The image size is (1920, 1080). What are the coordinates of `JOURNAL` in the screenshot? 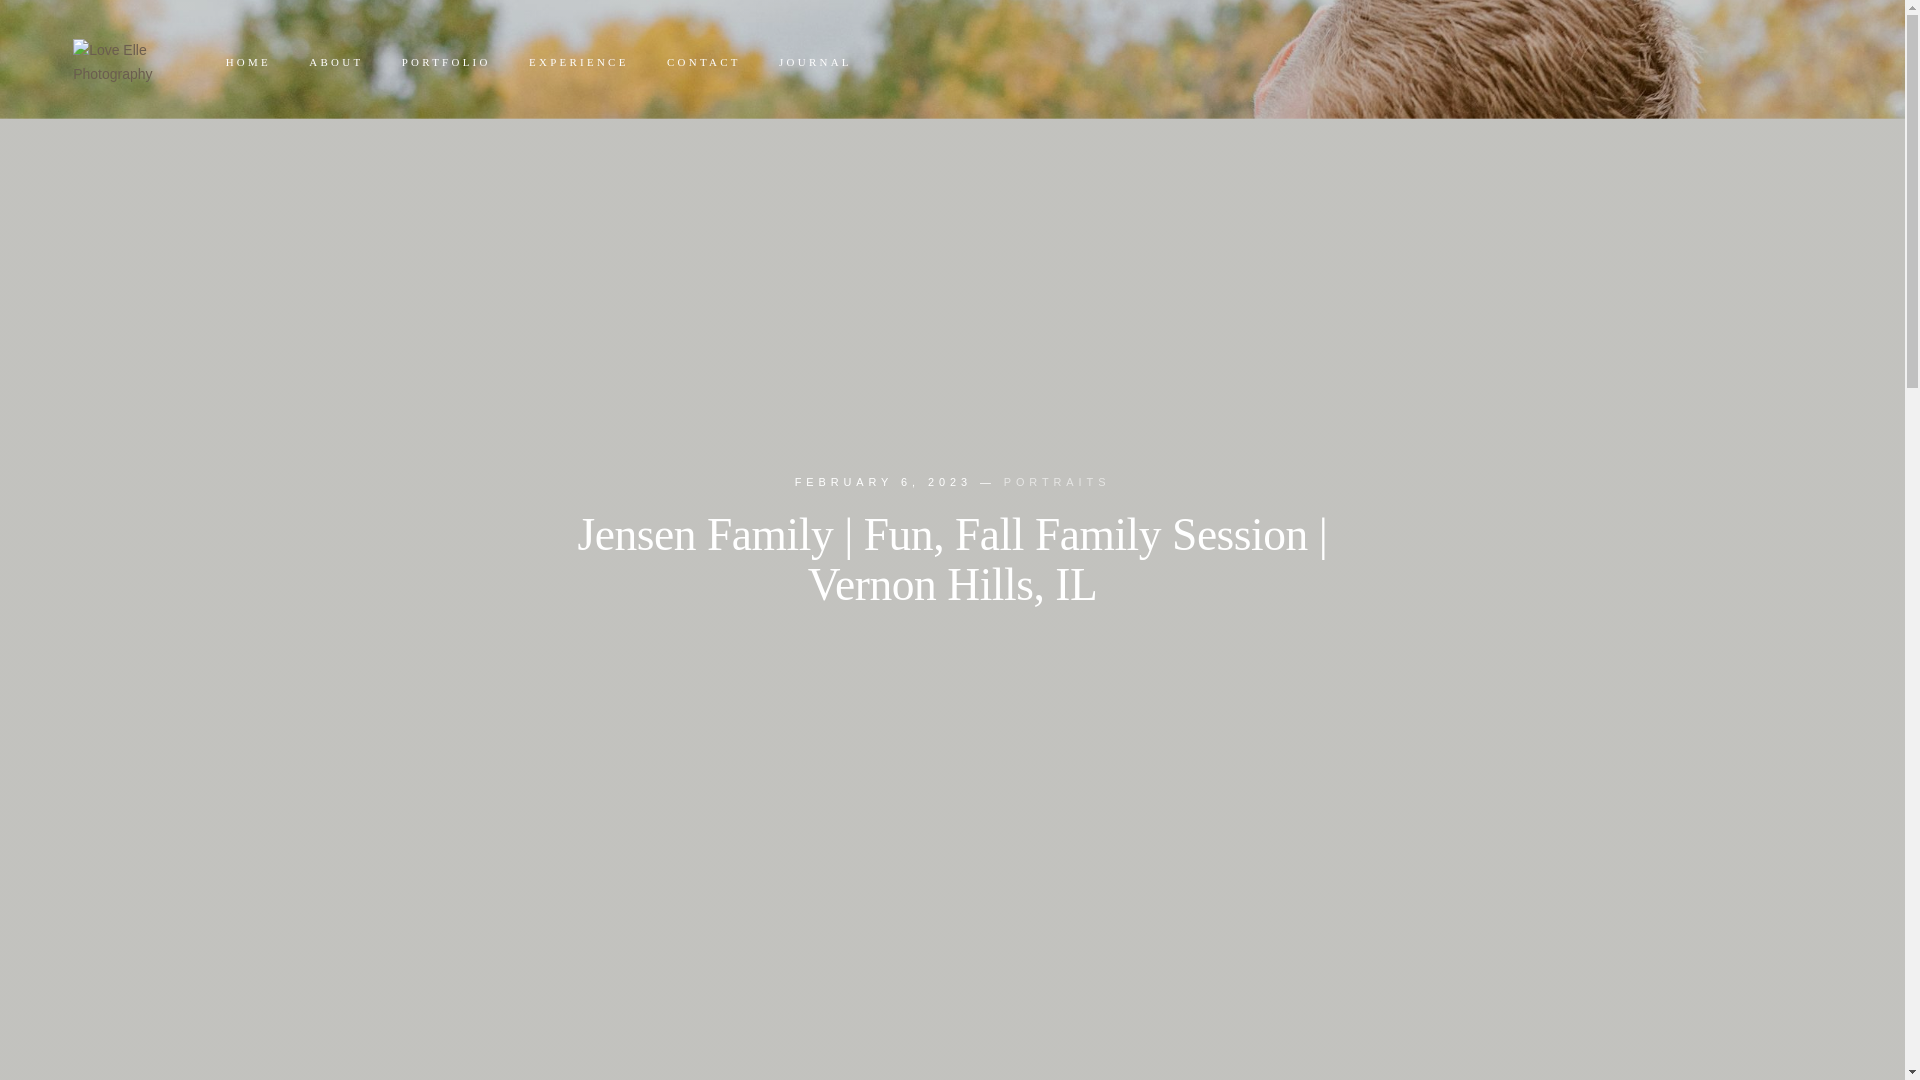 It's located at (816, 62).